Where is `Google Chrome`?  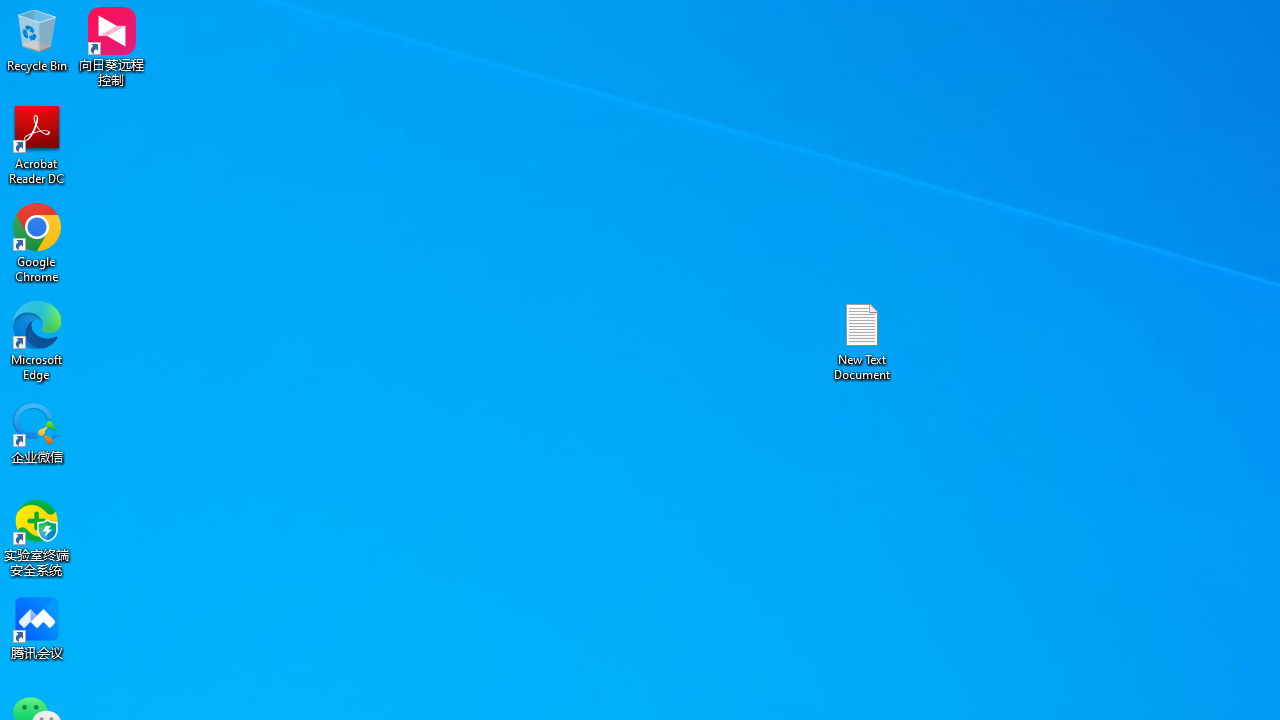
Google Chrome is located at coordinates (37, 242).